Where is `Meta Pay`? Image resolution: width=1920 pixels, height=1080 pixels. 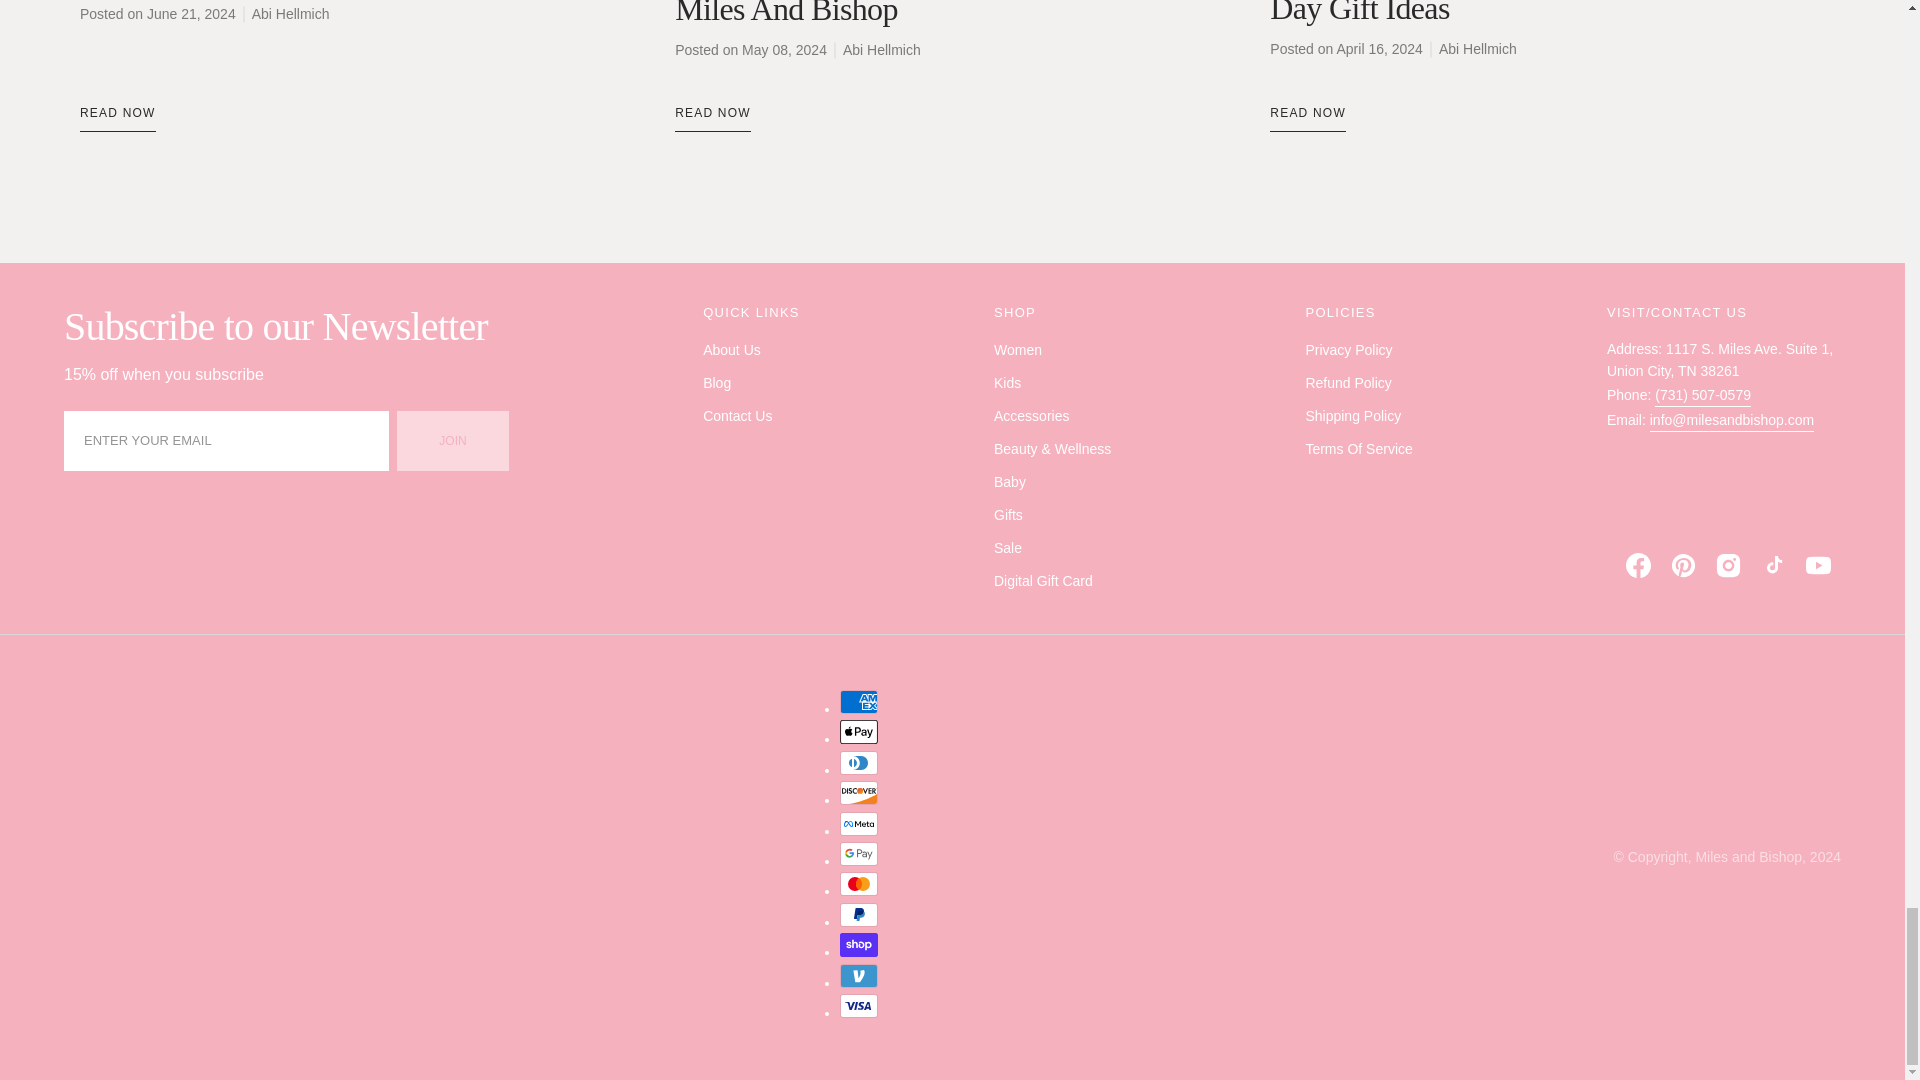
Meta Pay is located at coordinates (858, 824).